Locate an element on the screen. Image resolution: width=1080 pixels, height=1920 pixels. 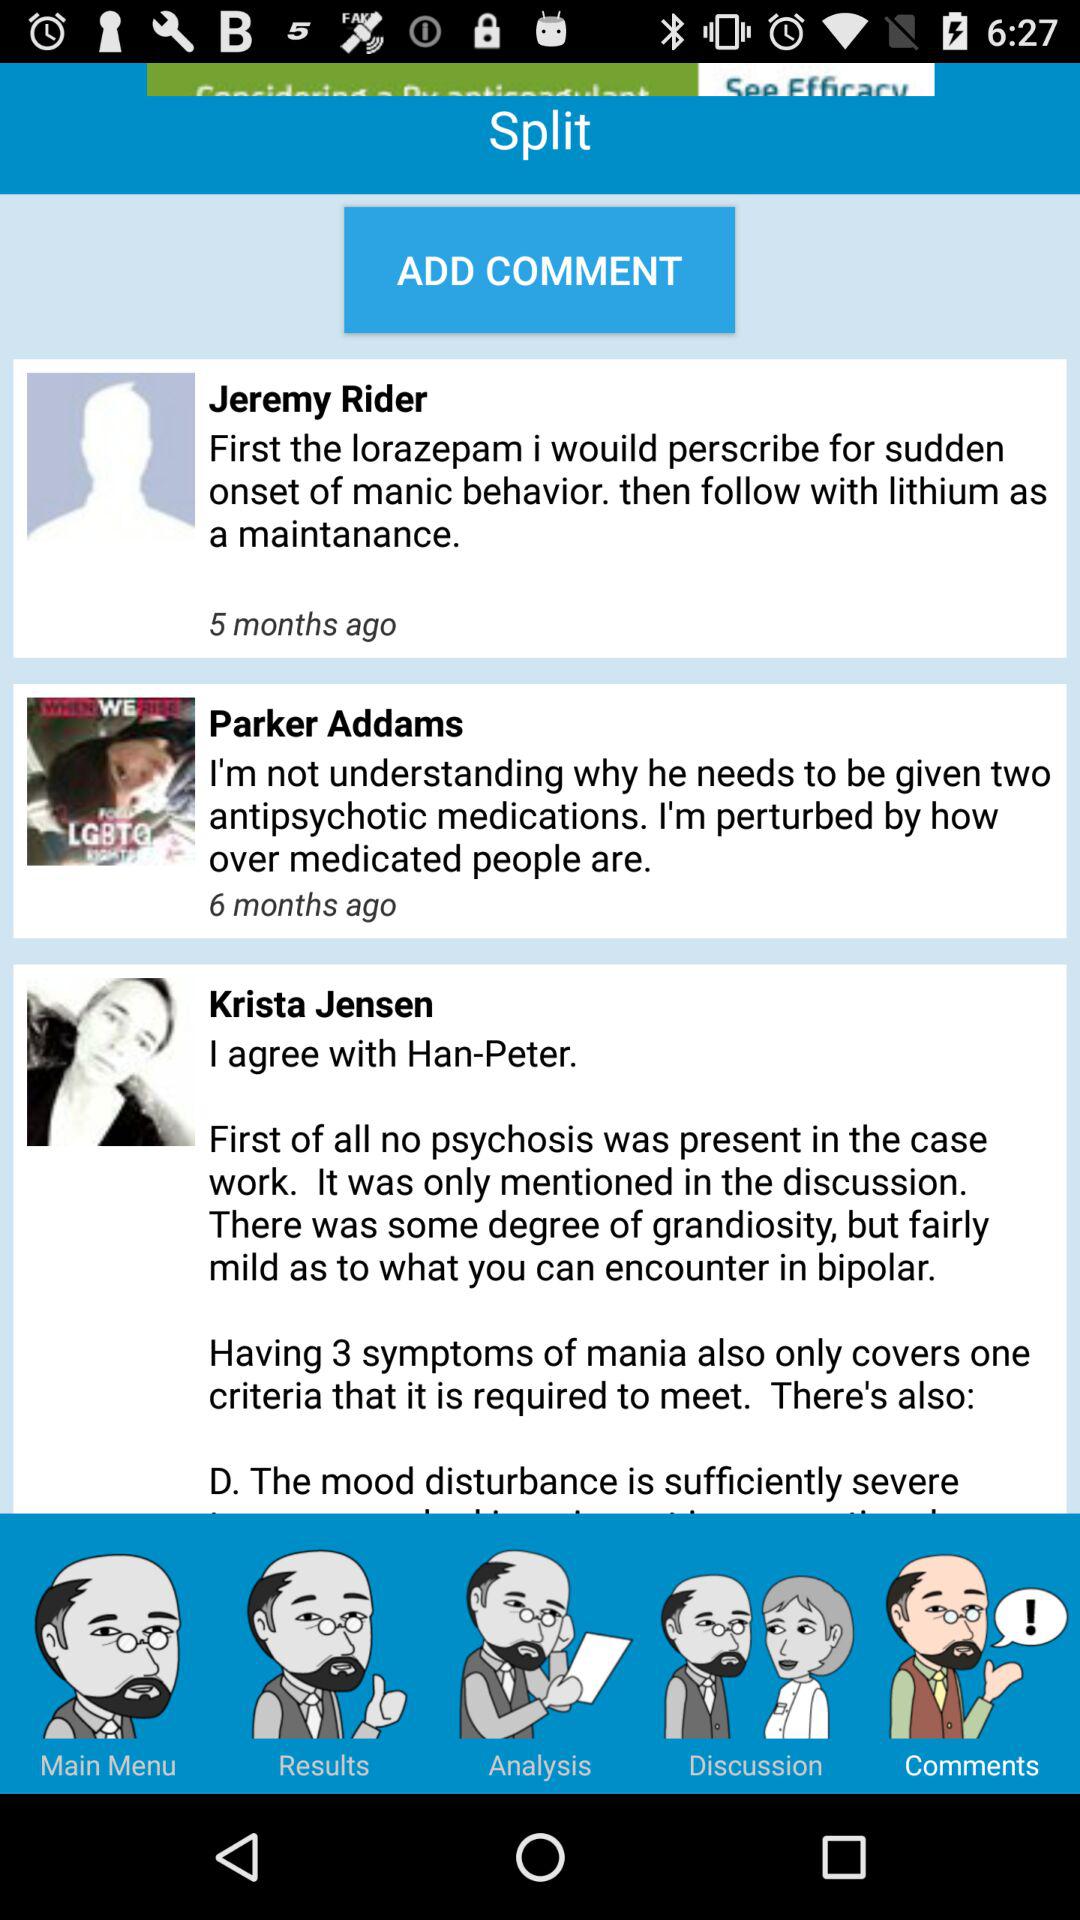
choose the krista jensen is located at coordinates (630, 1002).